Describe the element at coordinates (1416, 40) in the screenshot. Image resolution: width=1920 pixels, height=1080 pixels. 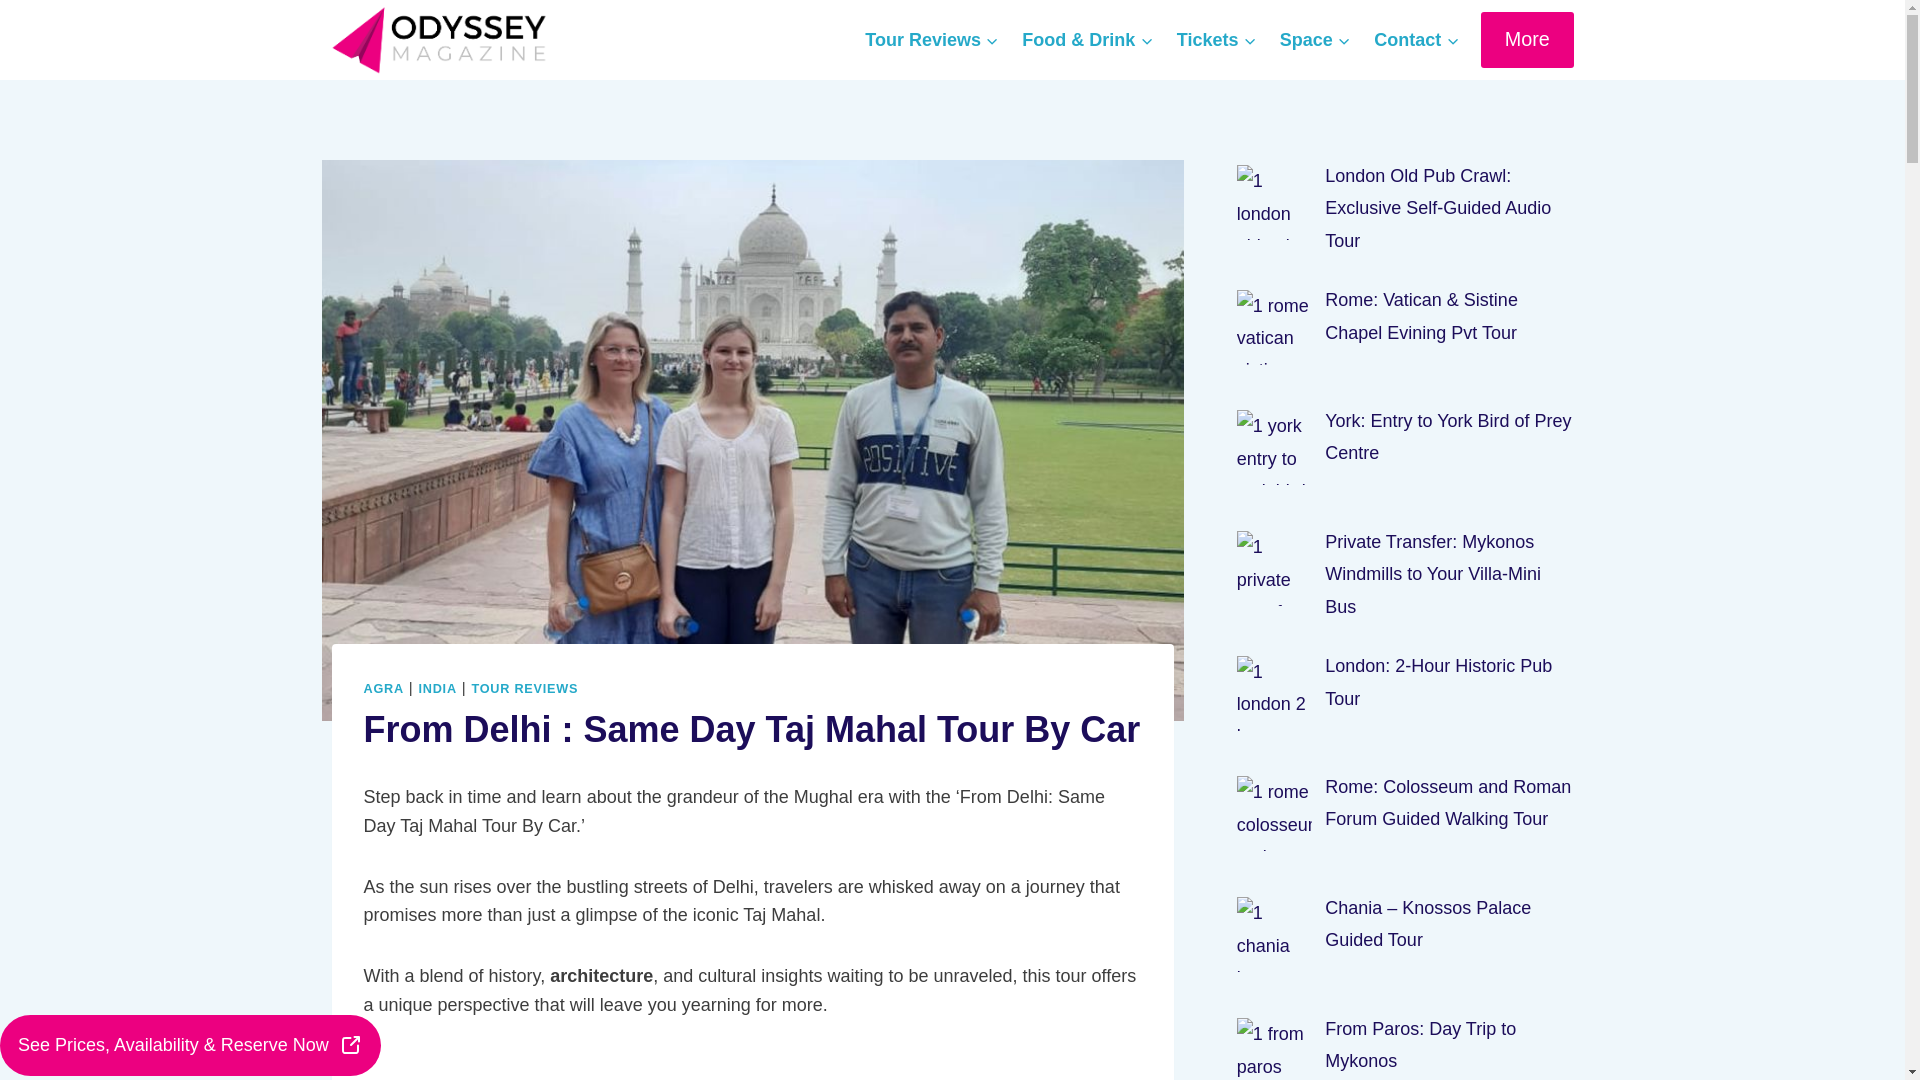
I see `Contact` at that location.